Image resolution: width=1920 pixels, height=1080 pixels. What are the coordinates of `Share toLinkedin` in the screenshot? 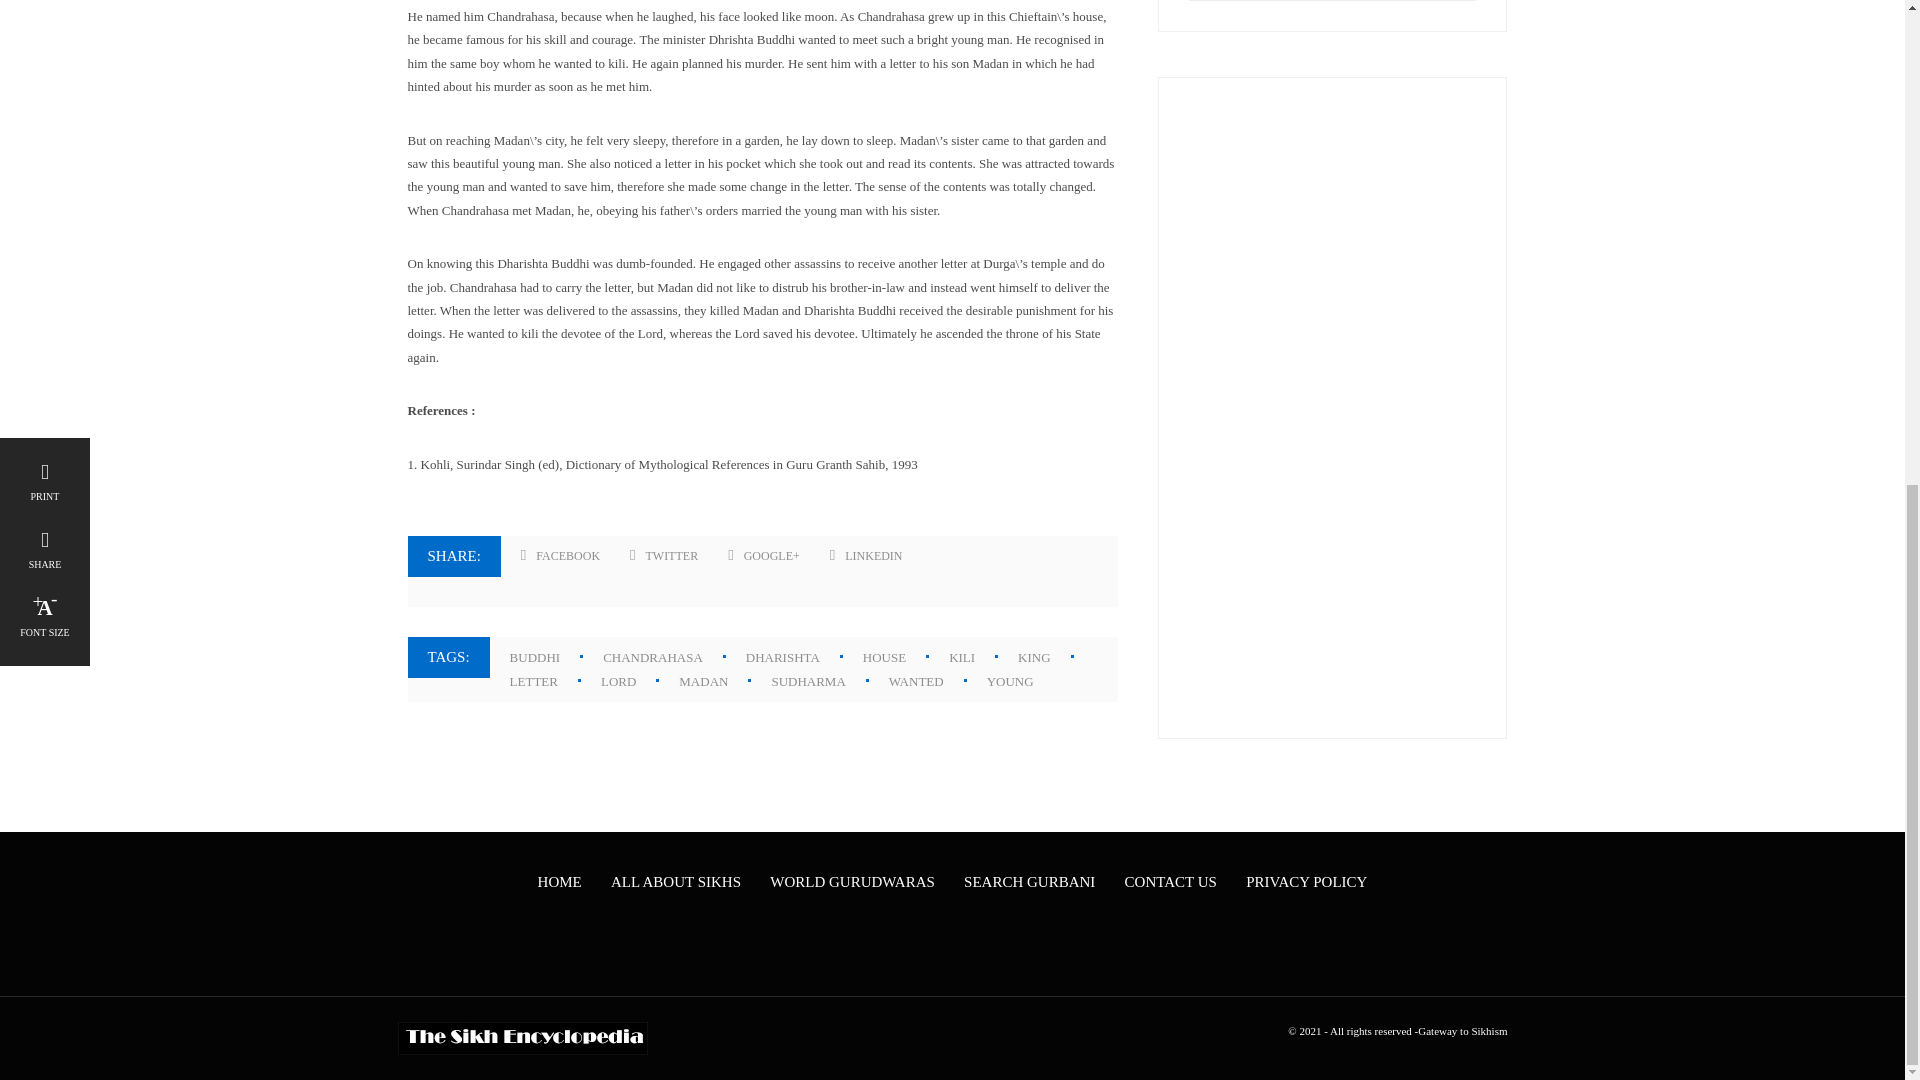 It's located at (866, 557).